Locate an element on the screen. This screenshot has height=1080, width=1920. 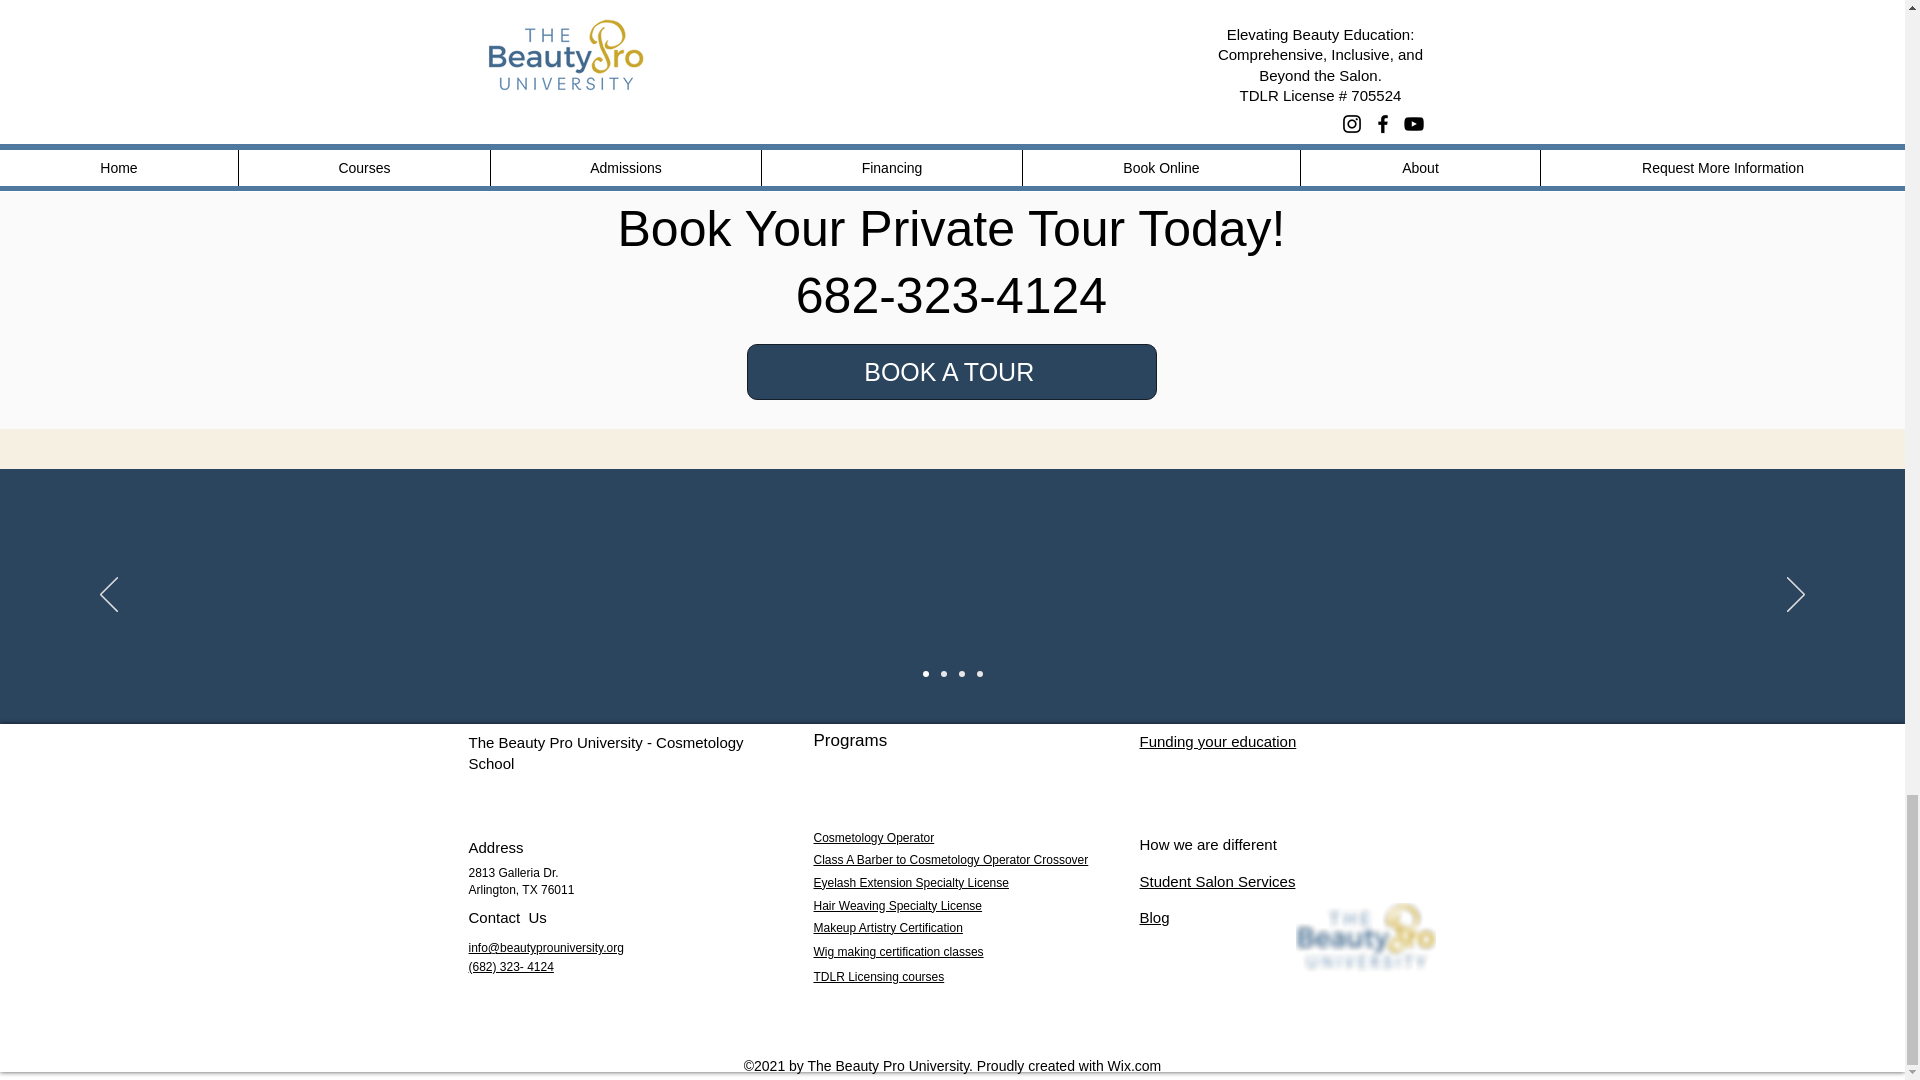
Class A Barber to Cosmetology Operator Crossover is located at coordinates (951, 860).